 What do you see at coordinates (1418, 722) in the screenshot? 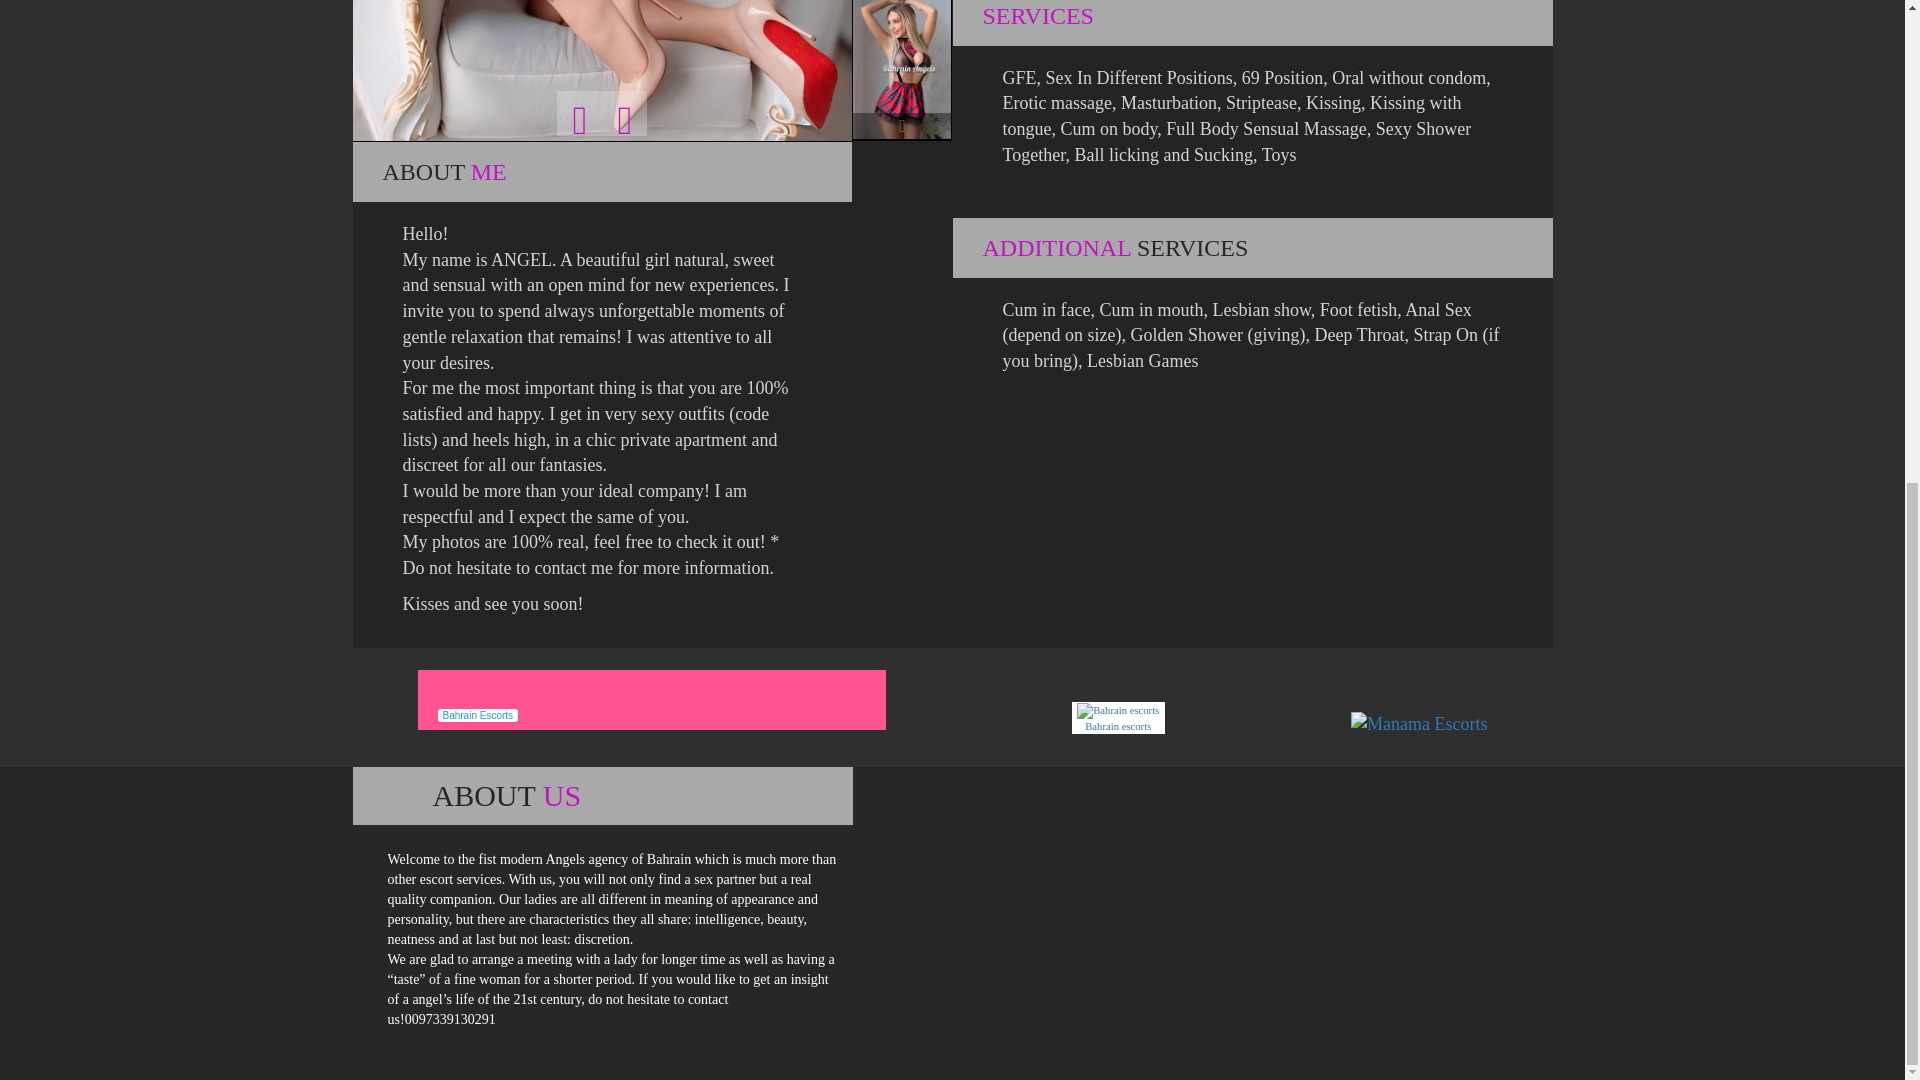
I see `Manama Escorts` at bounding box center [1418, 722].